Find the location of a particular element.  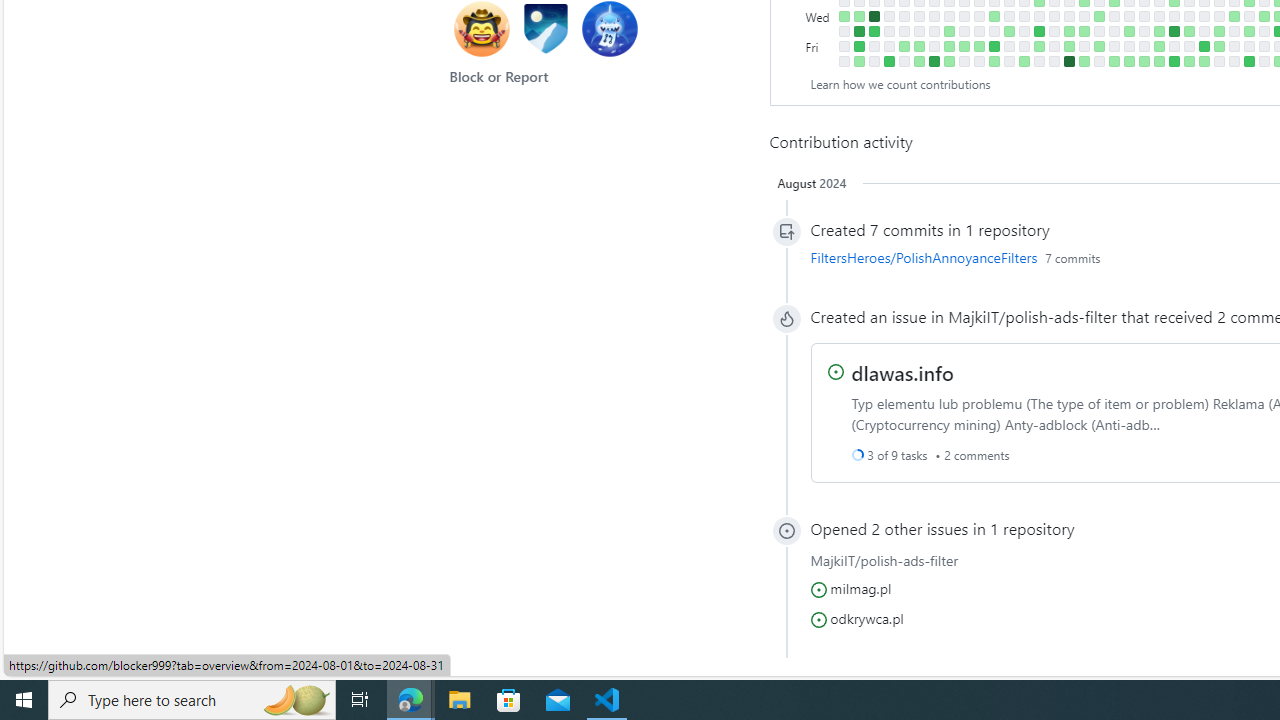

7 contributions on January 11th. is located at coordinates (858, 30).